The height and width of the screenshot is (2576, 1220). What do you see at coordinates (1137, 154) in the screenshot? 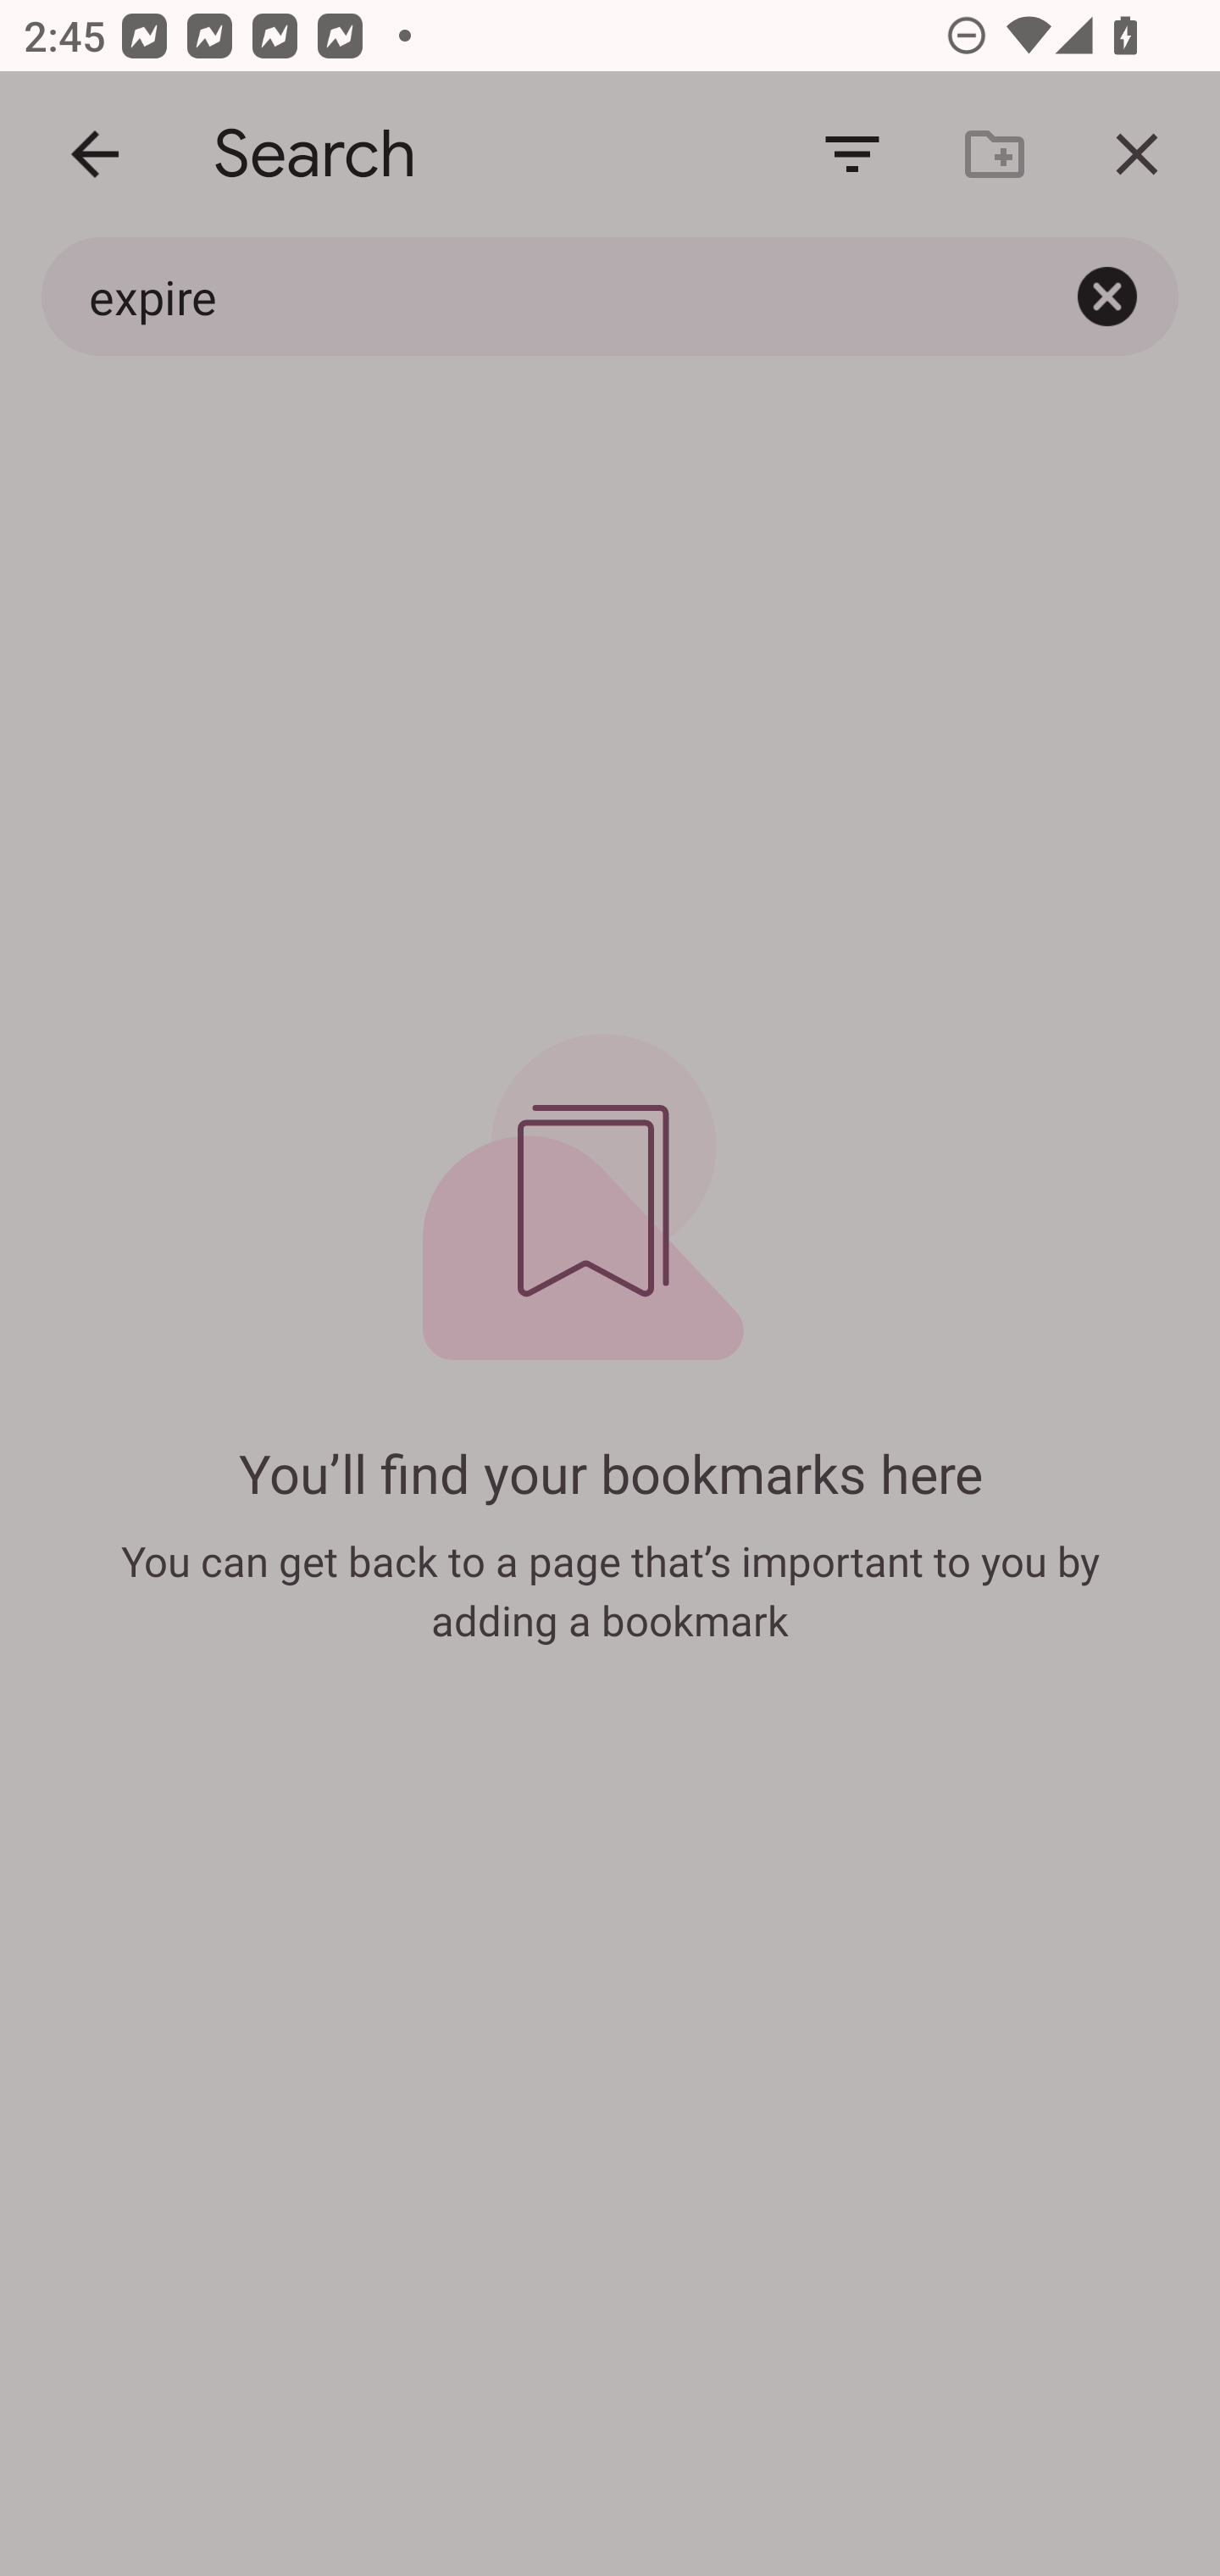
I see `Close dialog` at bounding box center [1137, 154].